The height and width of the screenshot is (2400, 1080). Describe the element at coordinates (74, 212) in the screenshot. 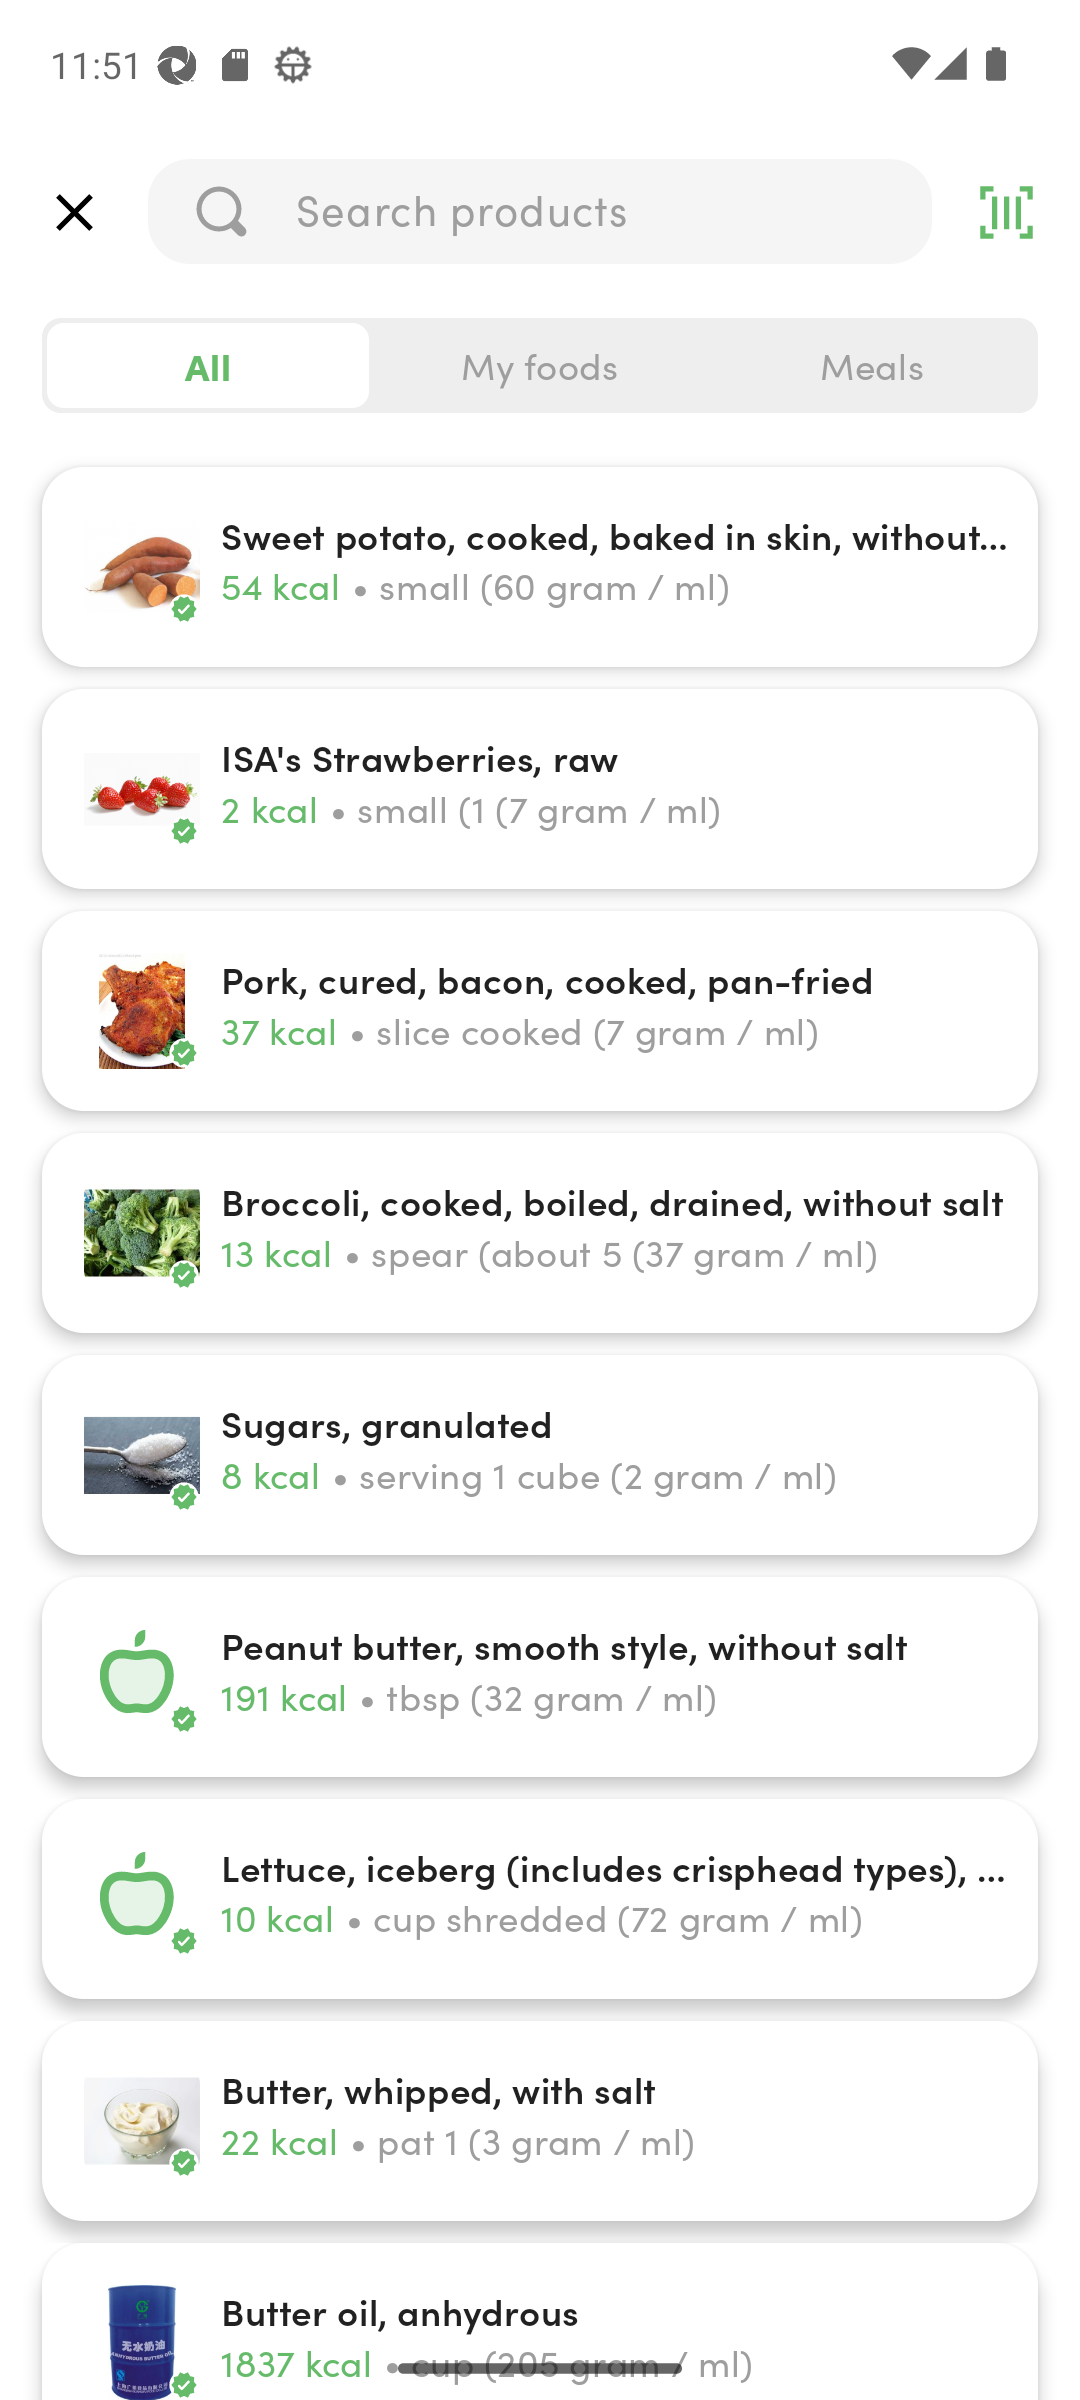

I see `top_left_action` at that location.